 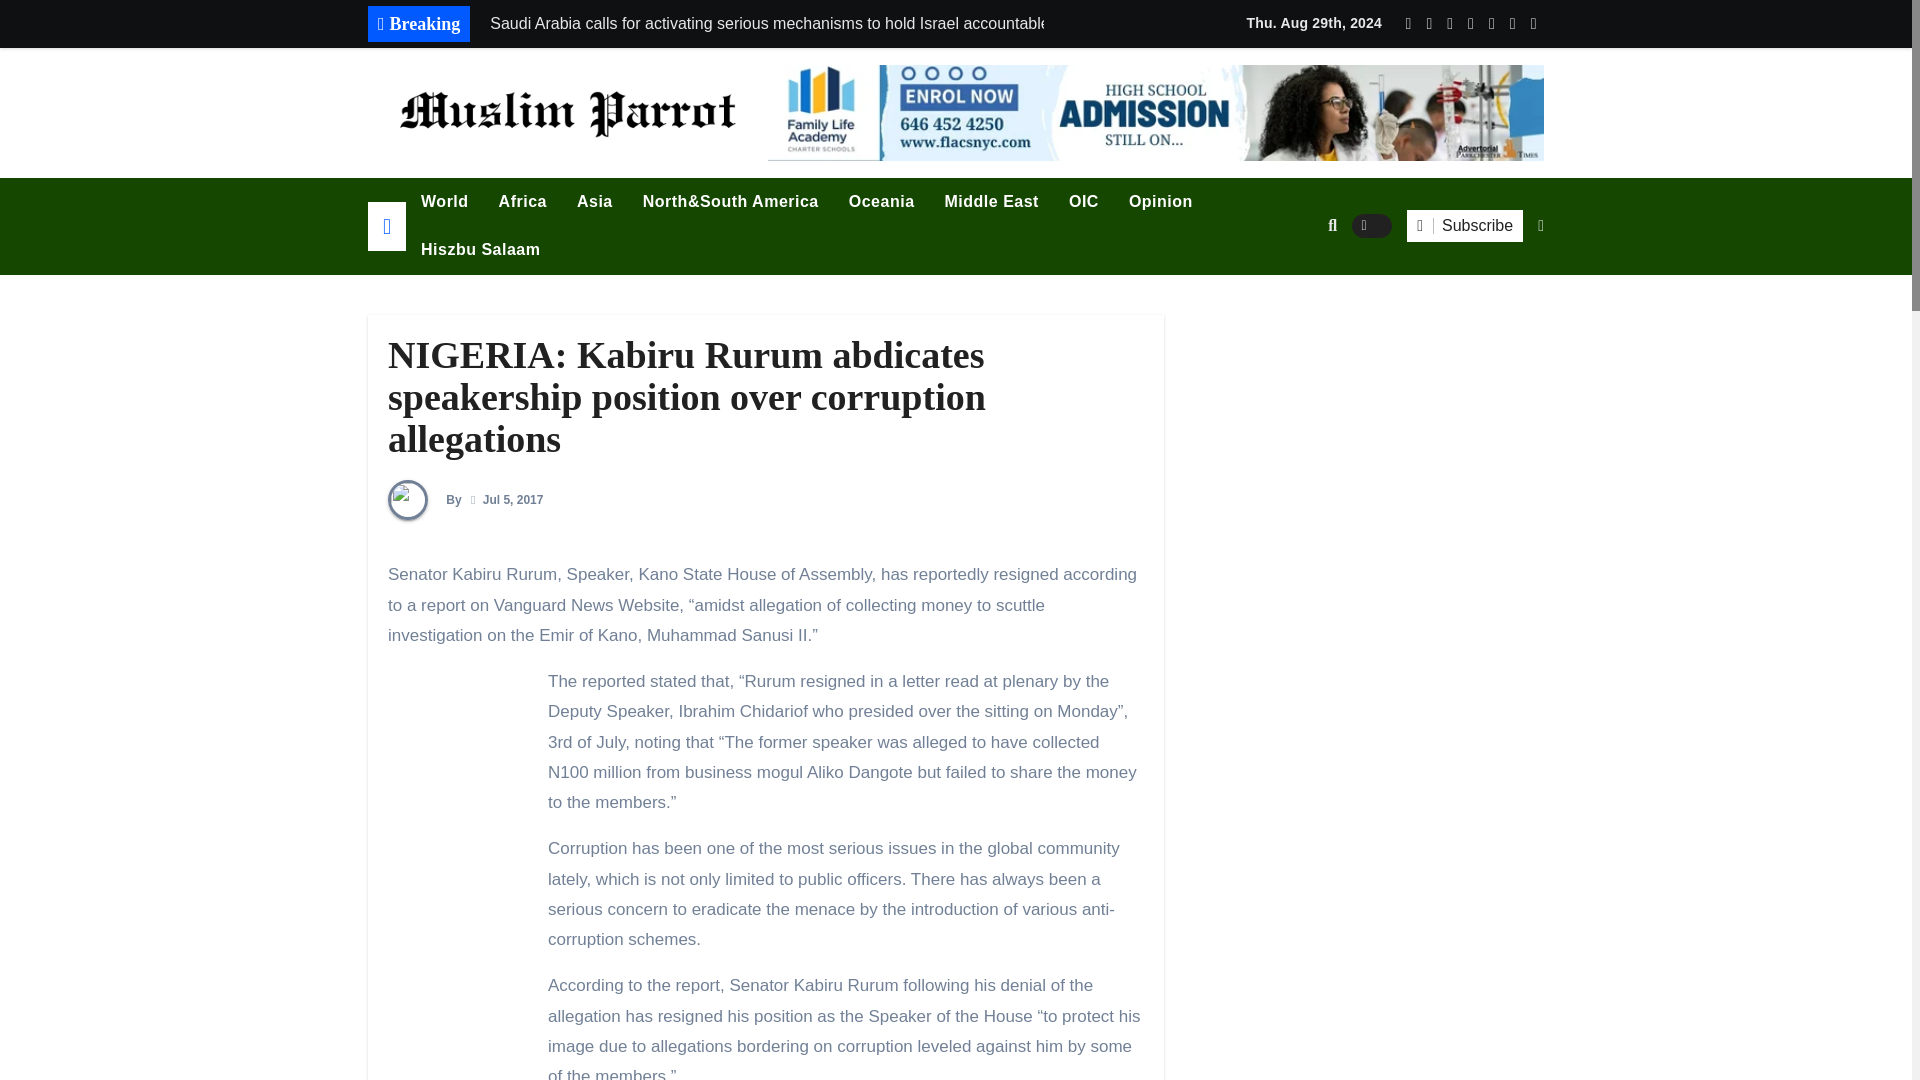 I want to click on OIC, so click(x=1084, y=202).